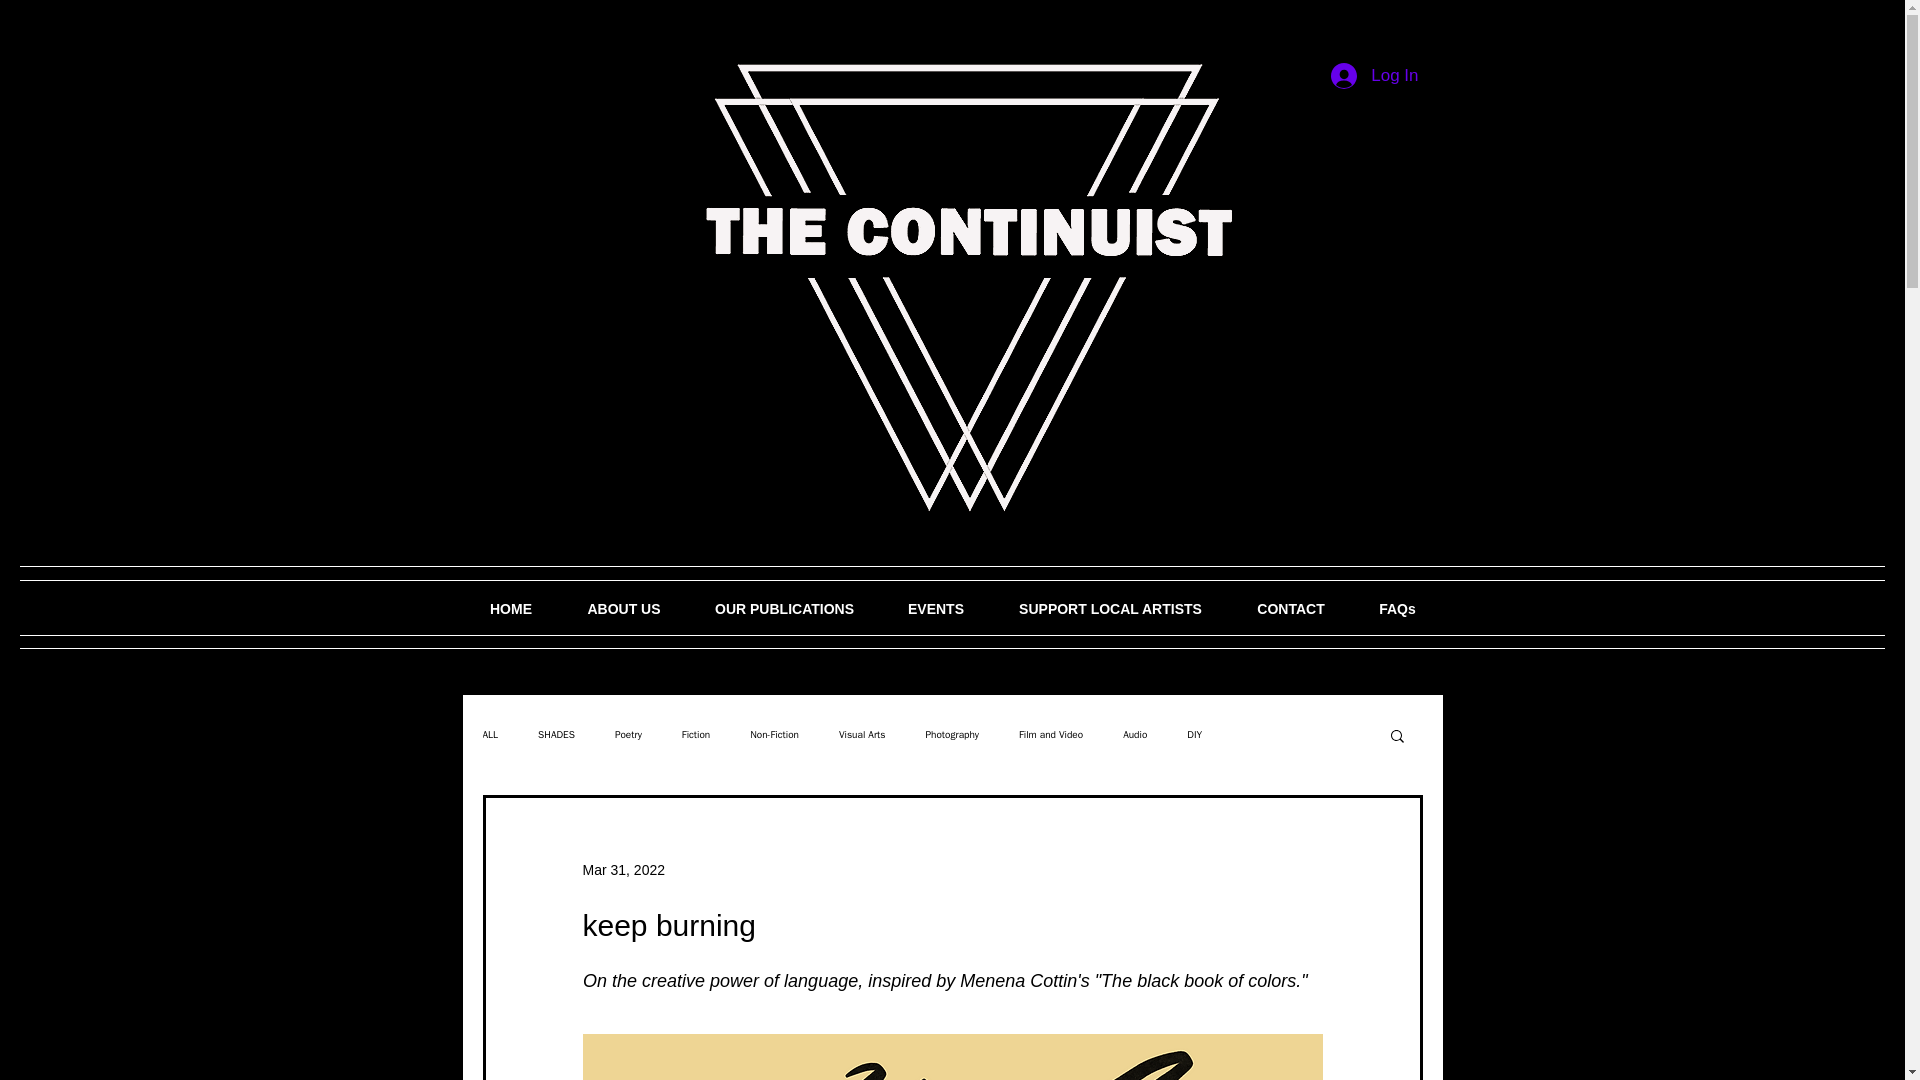  I want to click on Photography, so click(952, 734).